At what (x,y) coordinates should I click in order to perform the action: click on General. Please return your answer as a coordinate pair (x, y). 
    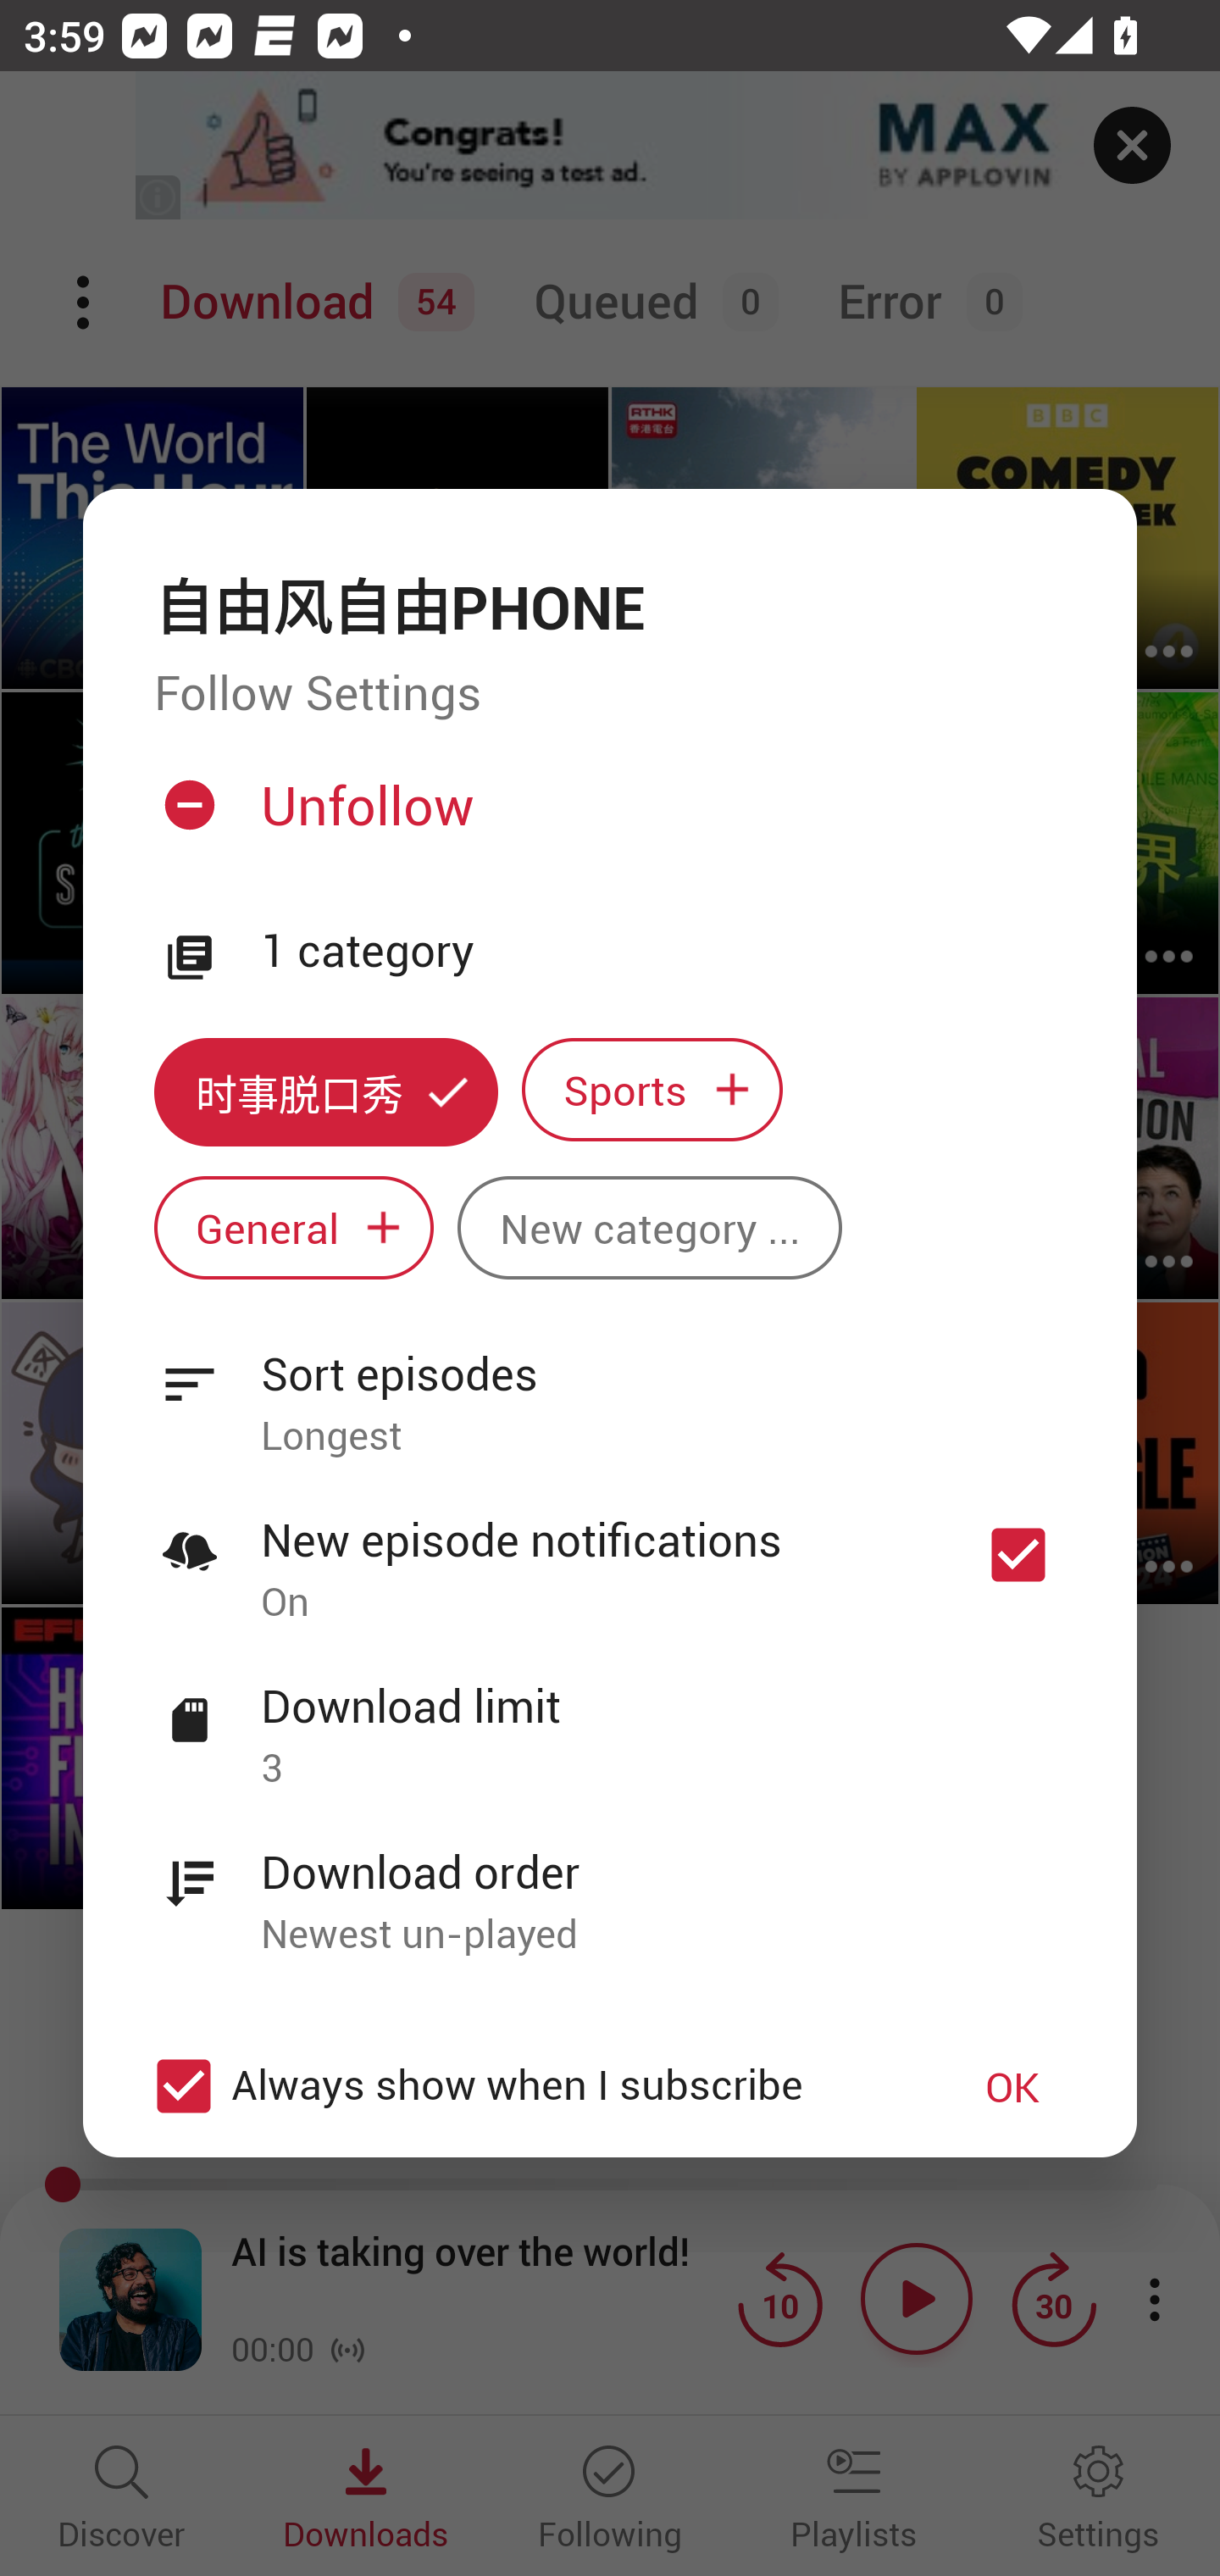
    Looking at the image, I should click on (293, 1229).